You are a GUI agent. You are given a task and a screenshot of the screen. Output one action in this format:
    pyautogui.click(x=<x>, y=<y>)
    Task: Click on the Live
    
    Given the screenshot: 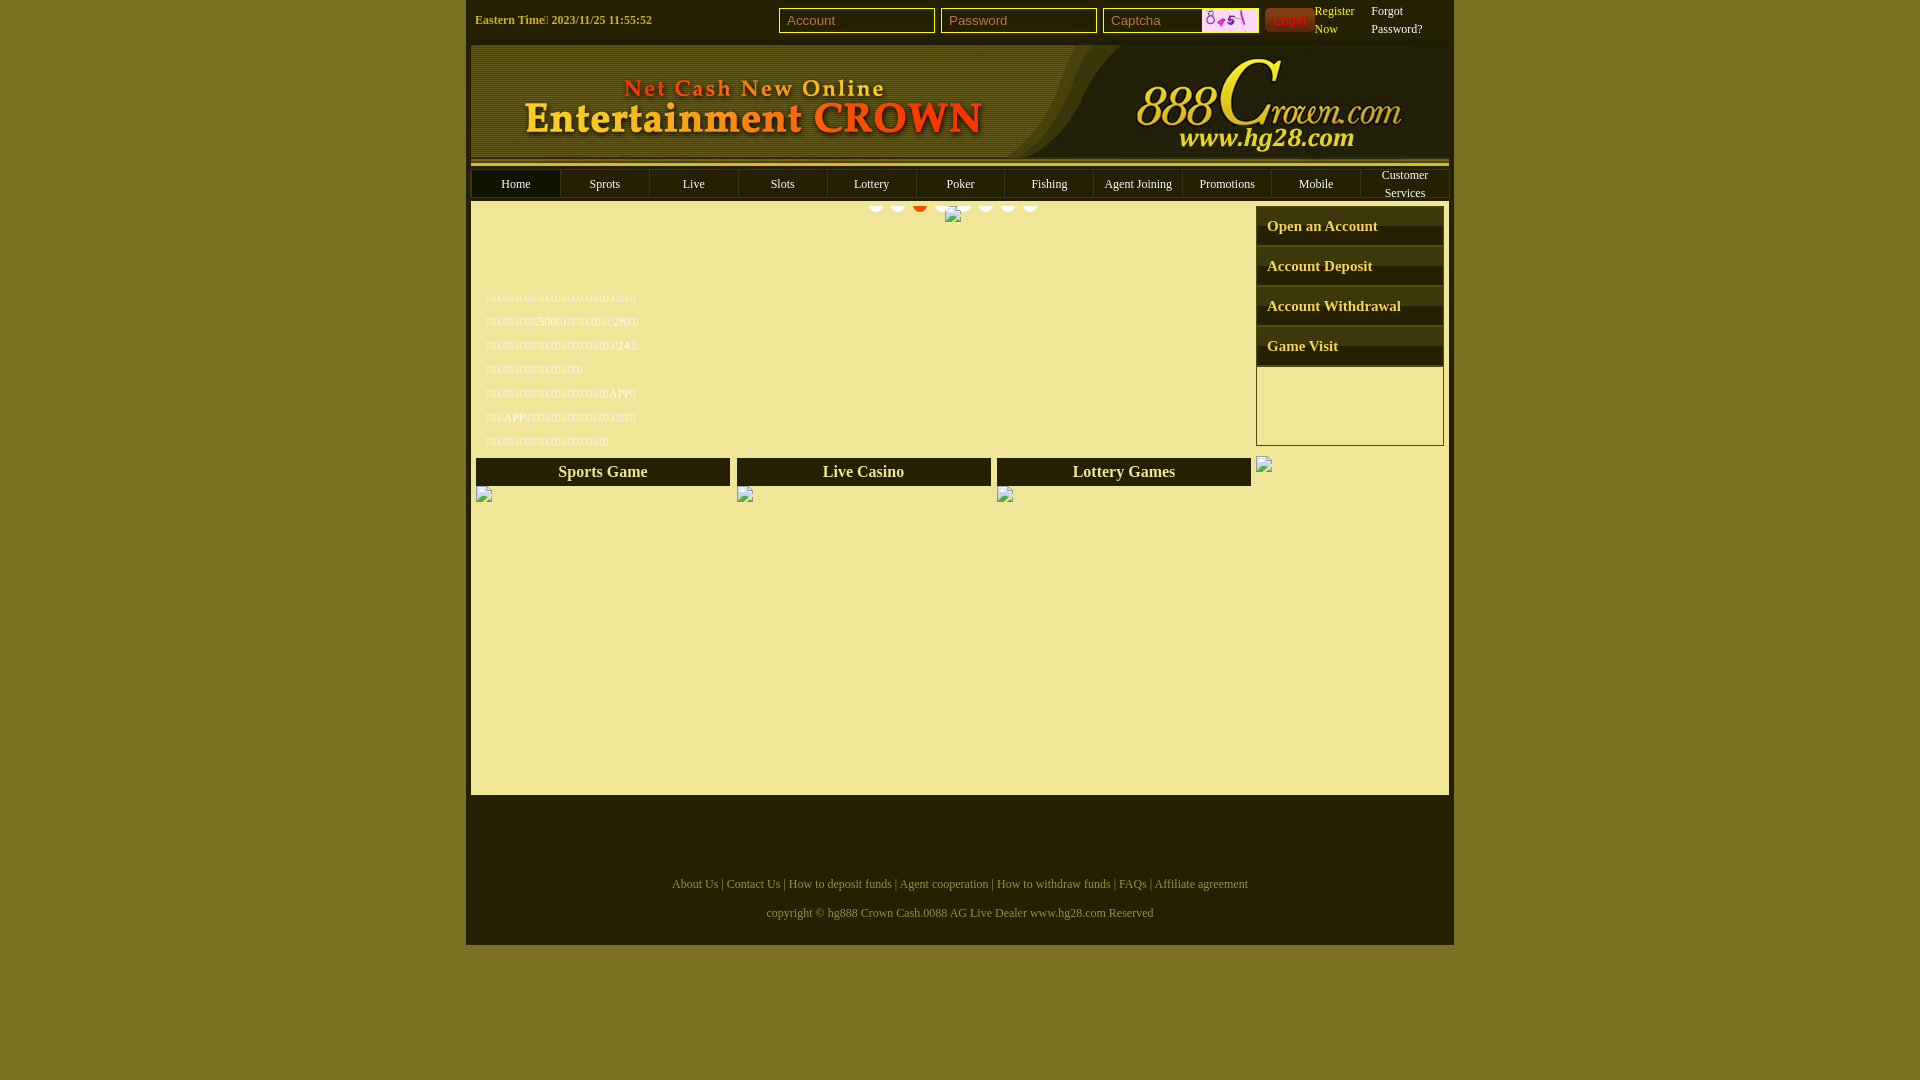 What is the action you would take?
    pyautogui.click(x=694, y=184)
    